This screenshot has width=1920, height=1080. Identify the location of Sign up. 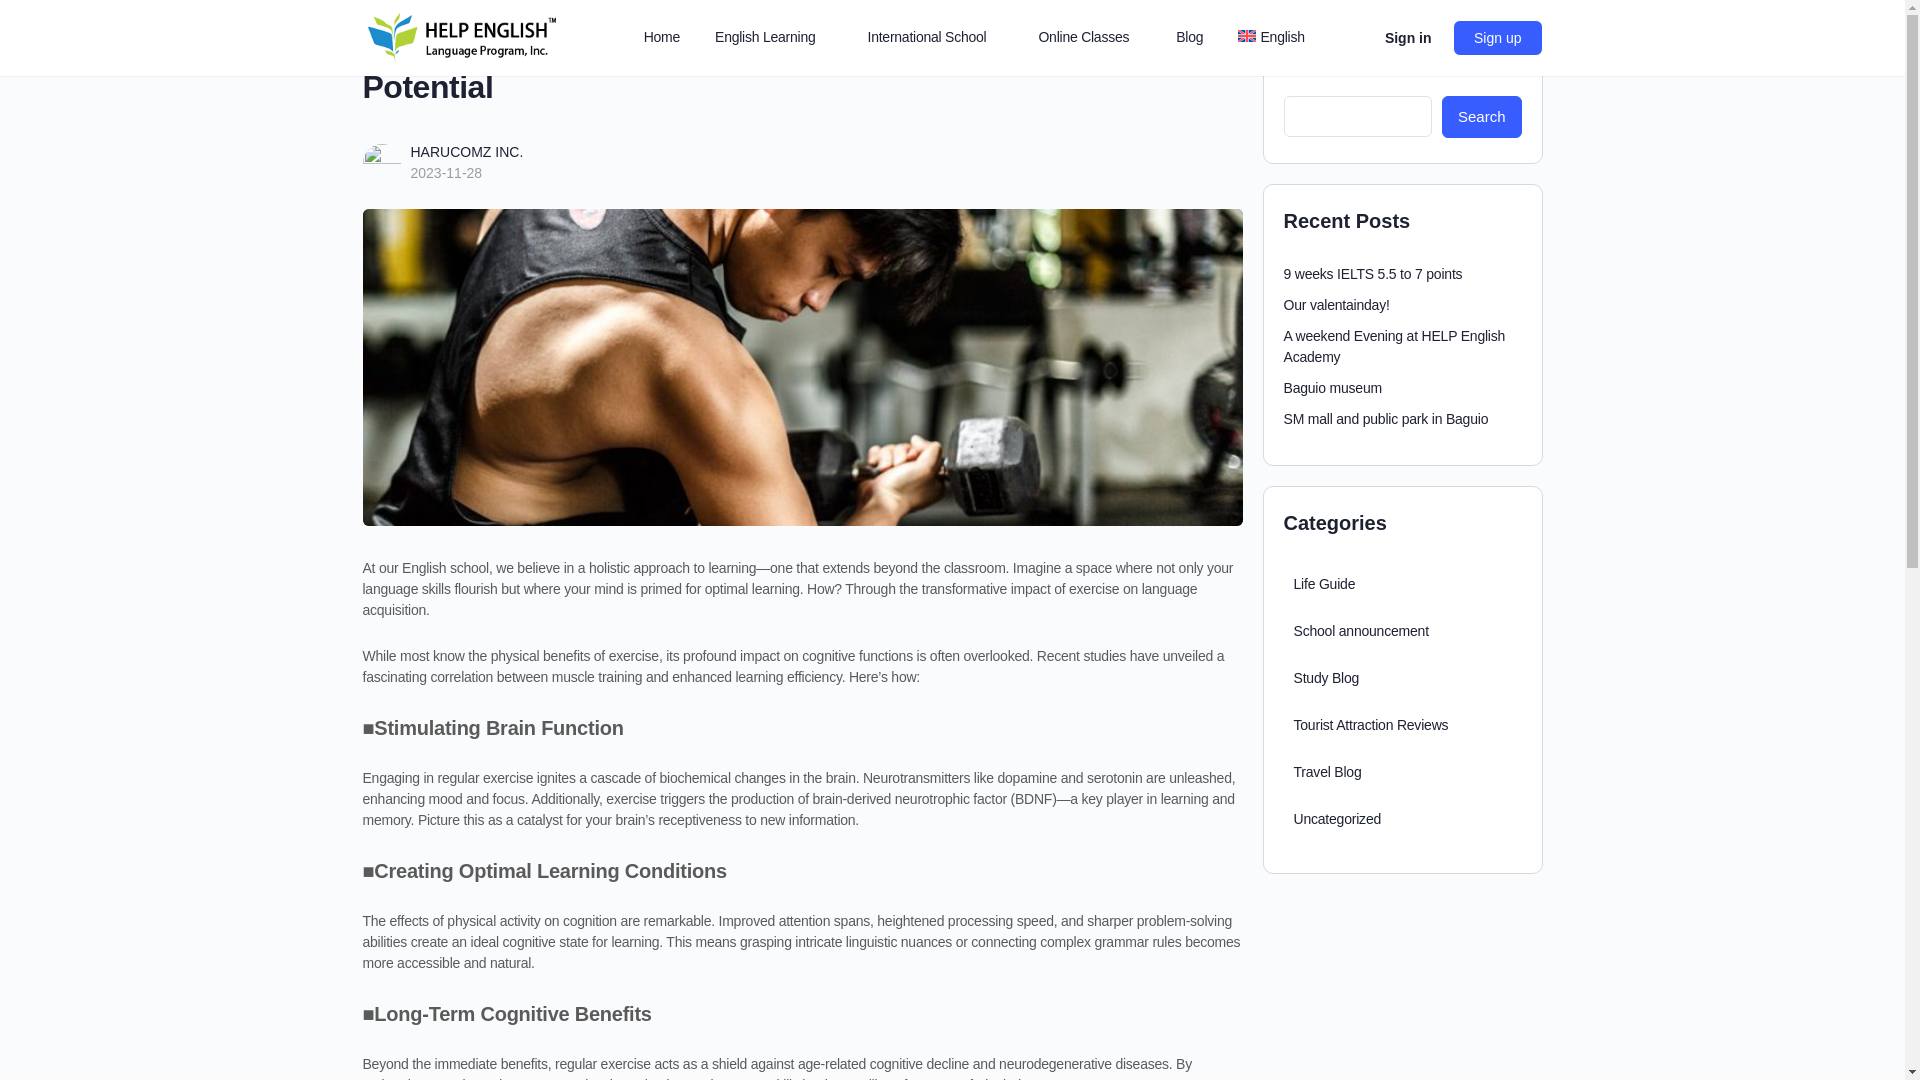
(1497, 38).